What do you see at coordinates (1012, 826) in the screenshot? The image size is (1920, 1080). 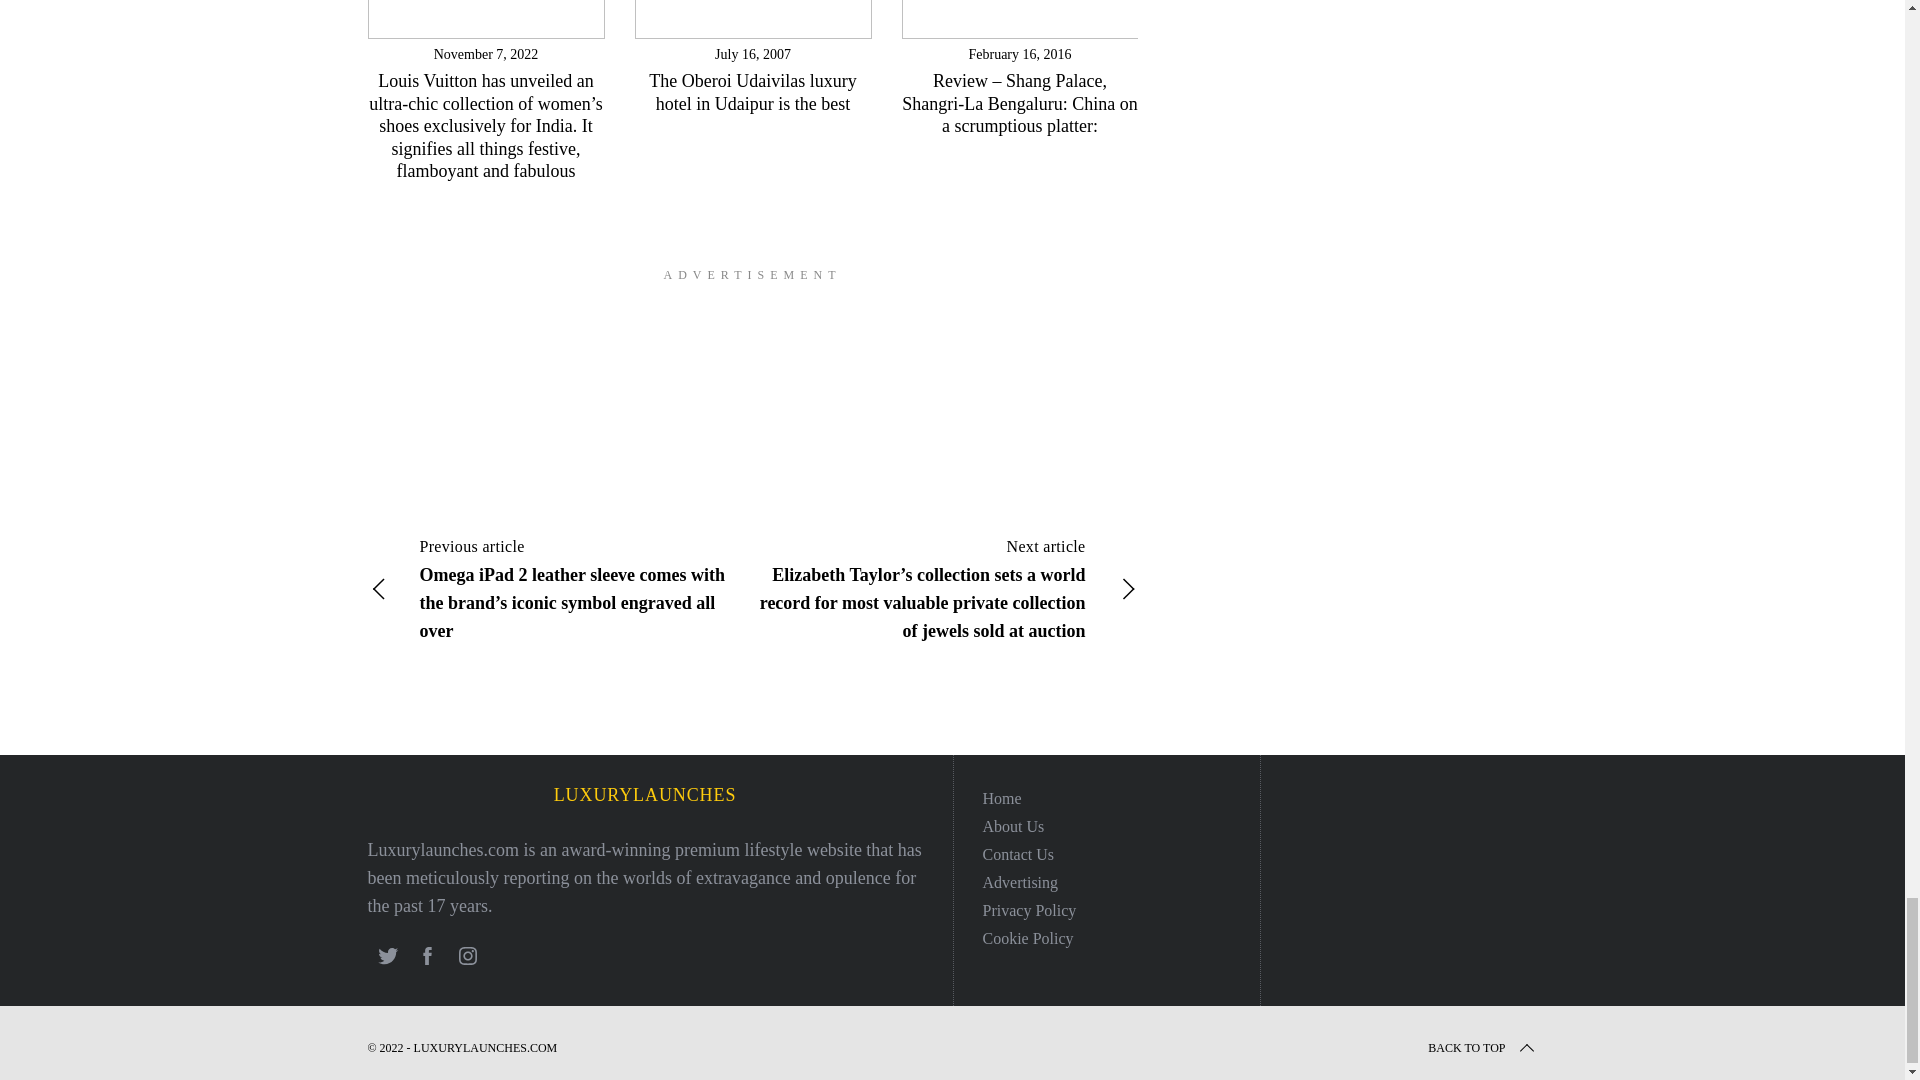 I see `About Us` at bounding box center [1012, 826].